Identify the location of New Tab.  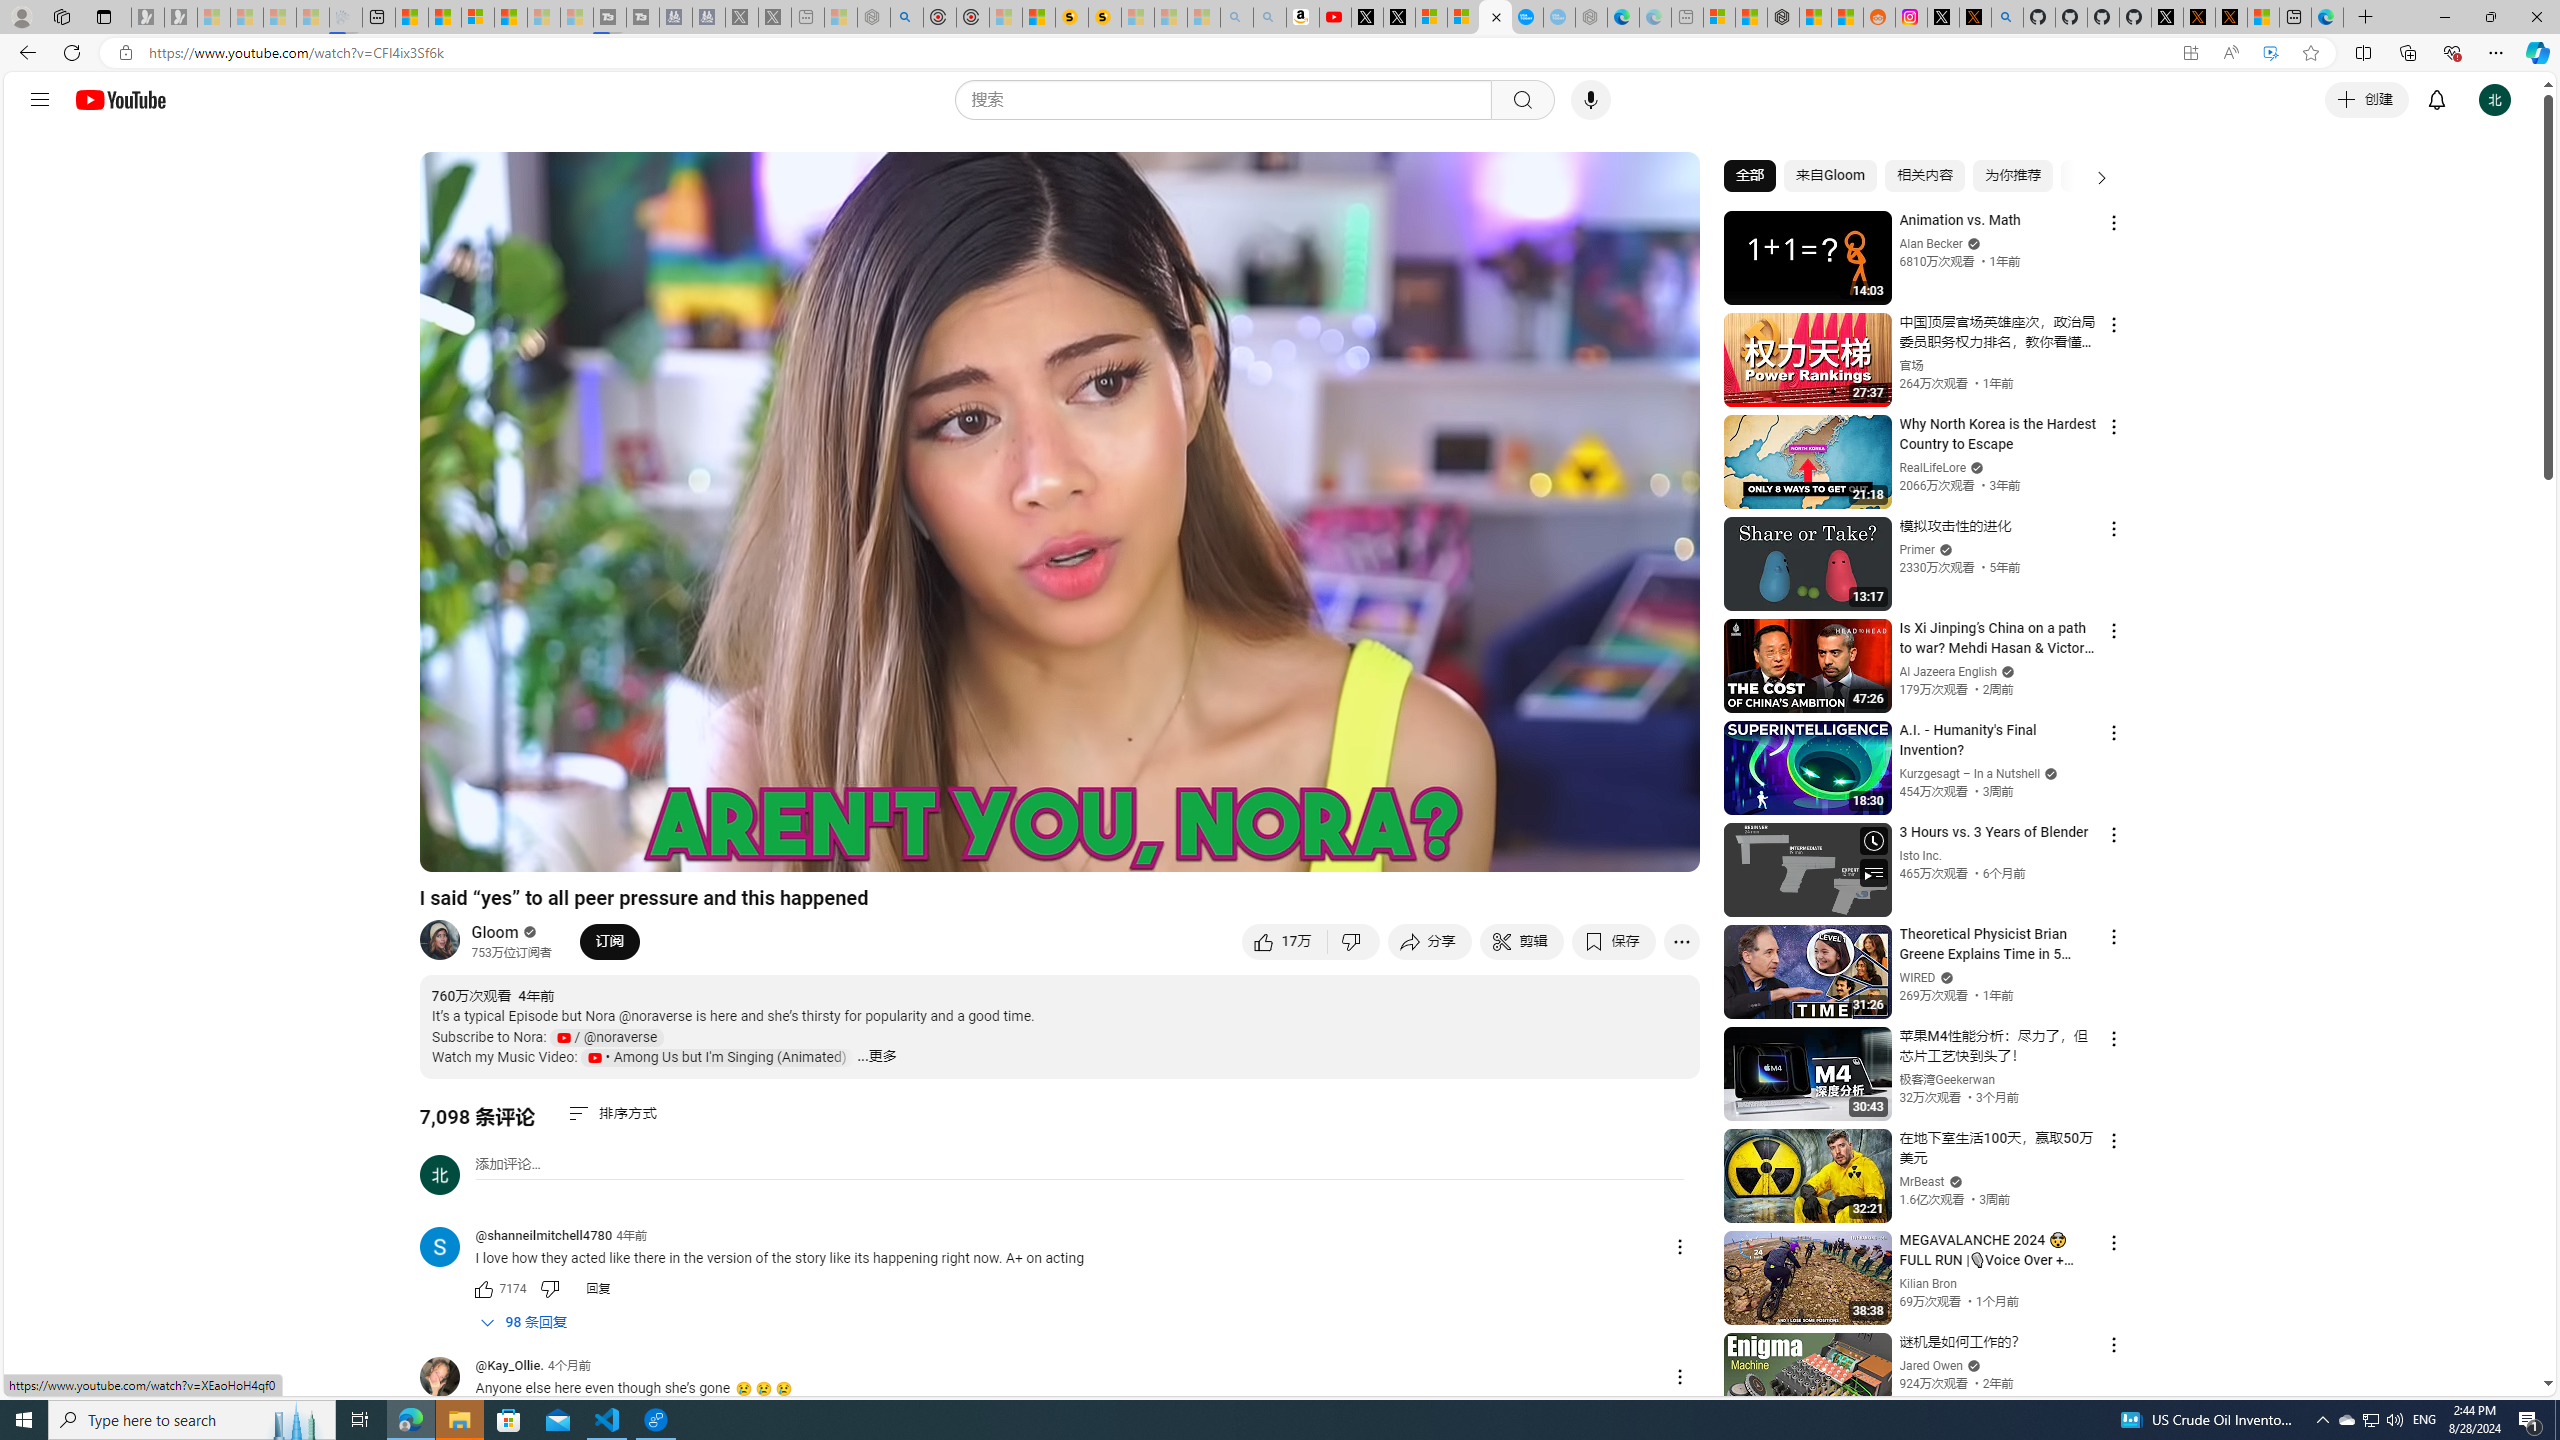
(2366, 17).